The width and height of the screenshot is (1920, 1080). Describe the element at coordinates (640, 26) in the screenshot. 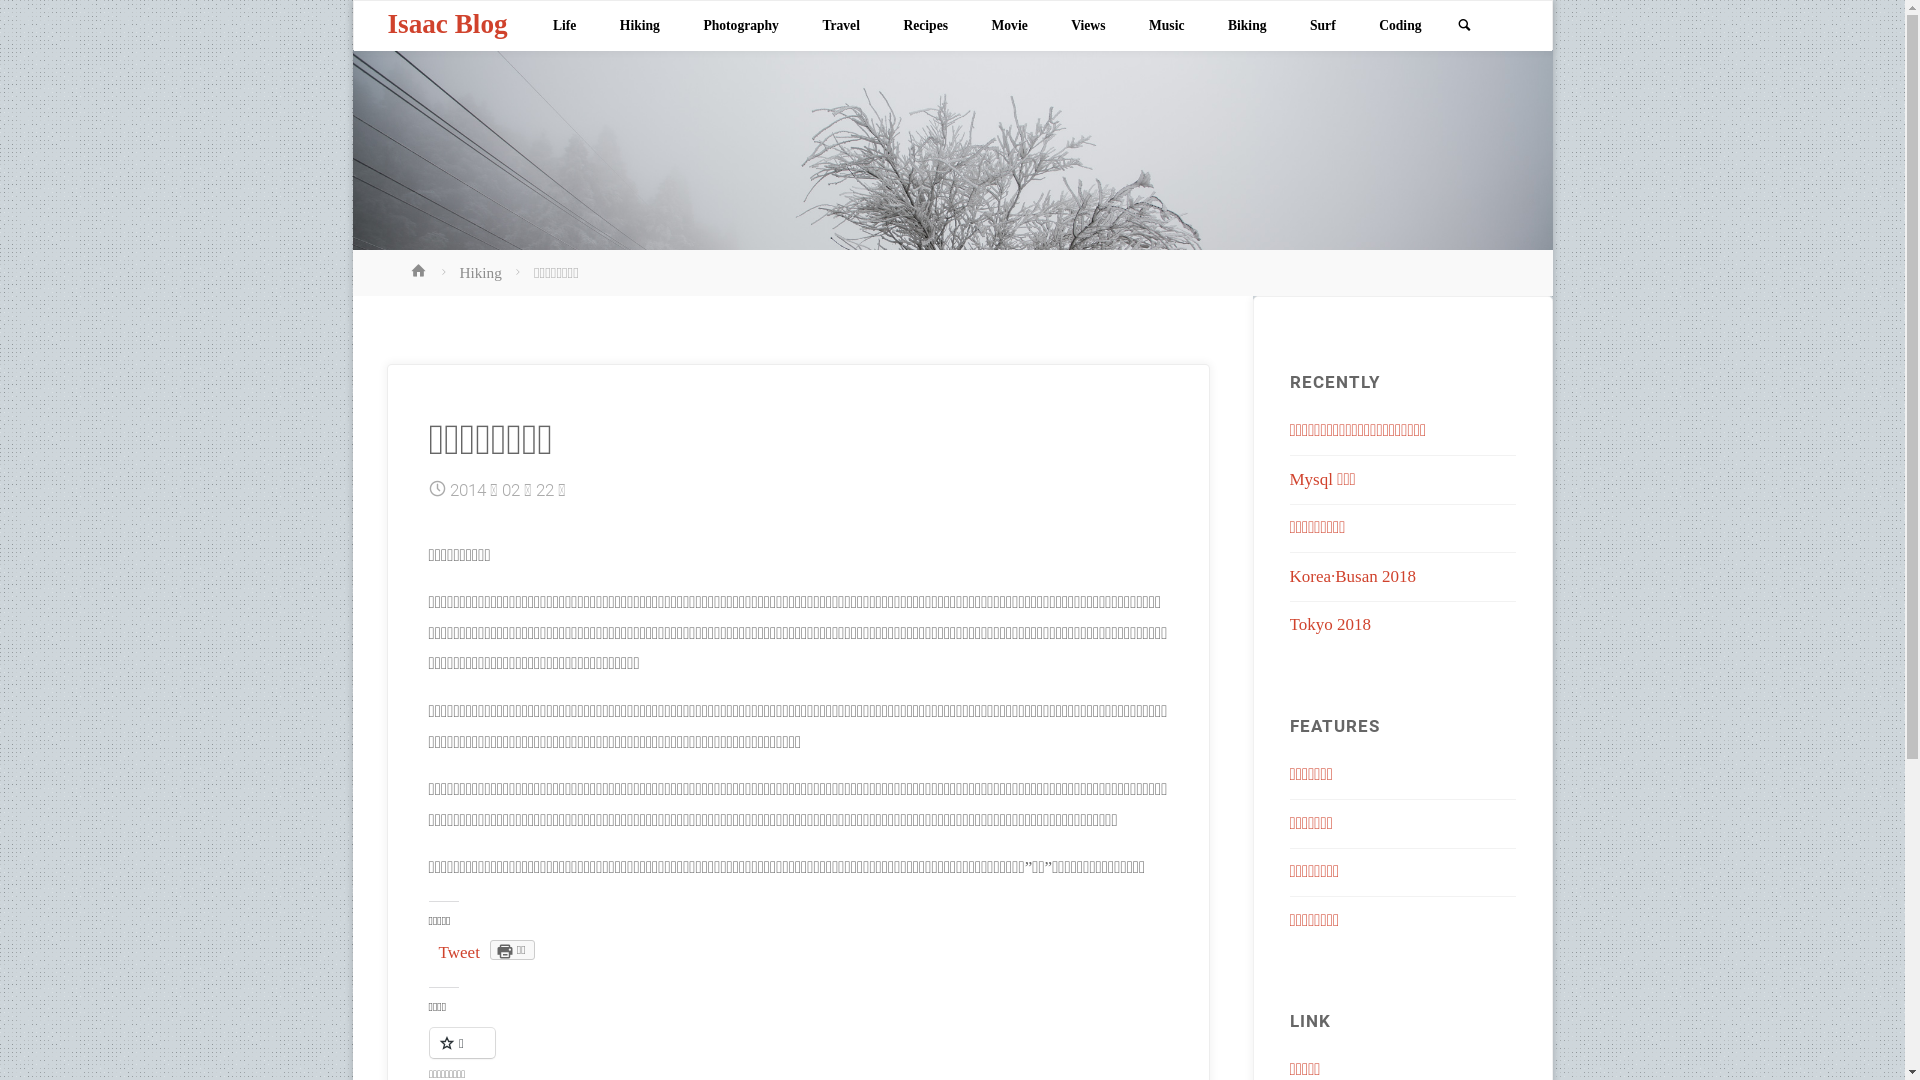

I see `Hiking` at that location.